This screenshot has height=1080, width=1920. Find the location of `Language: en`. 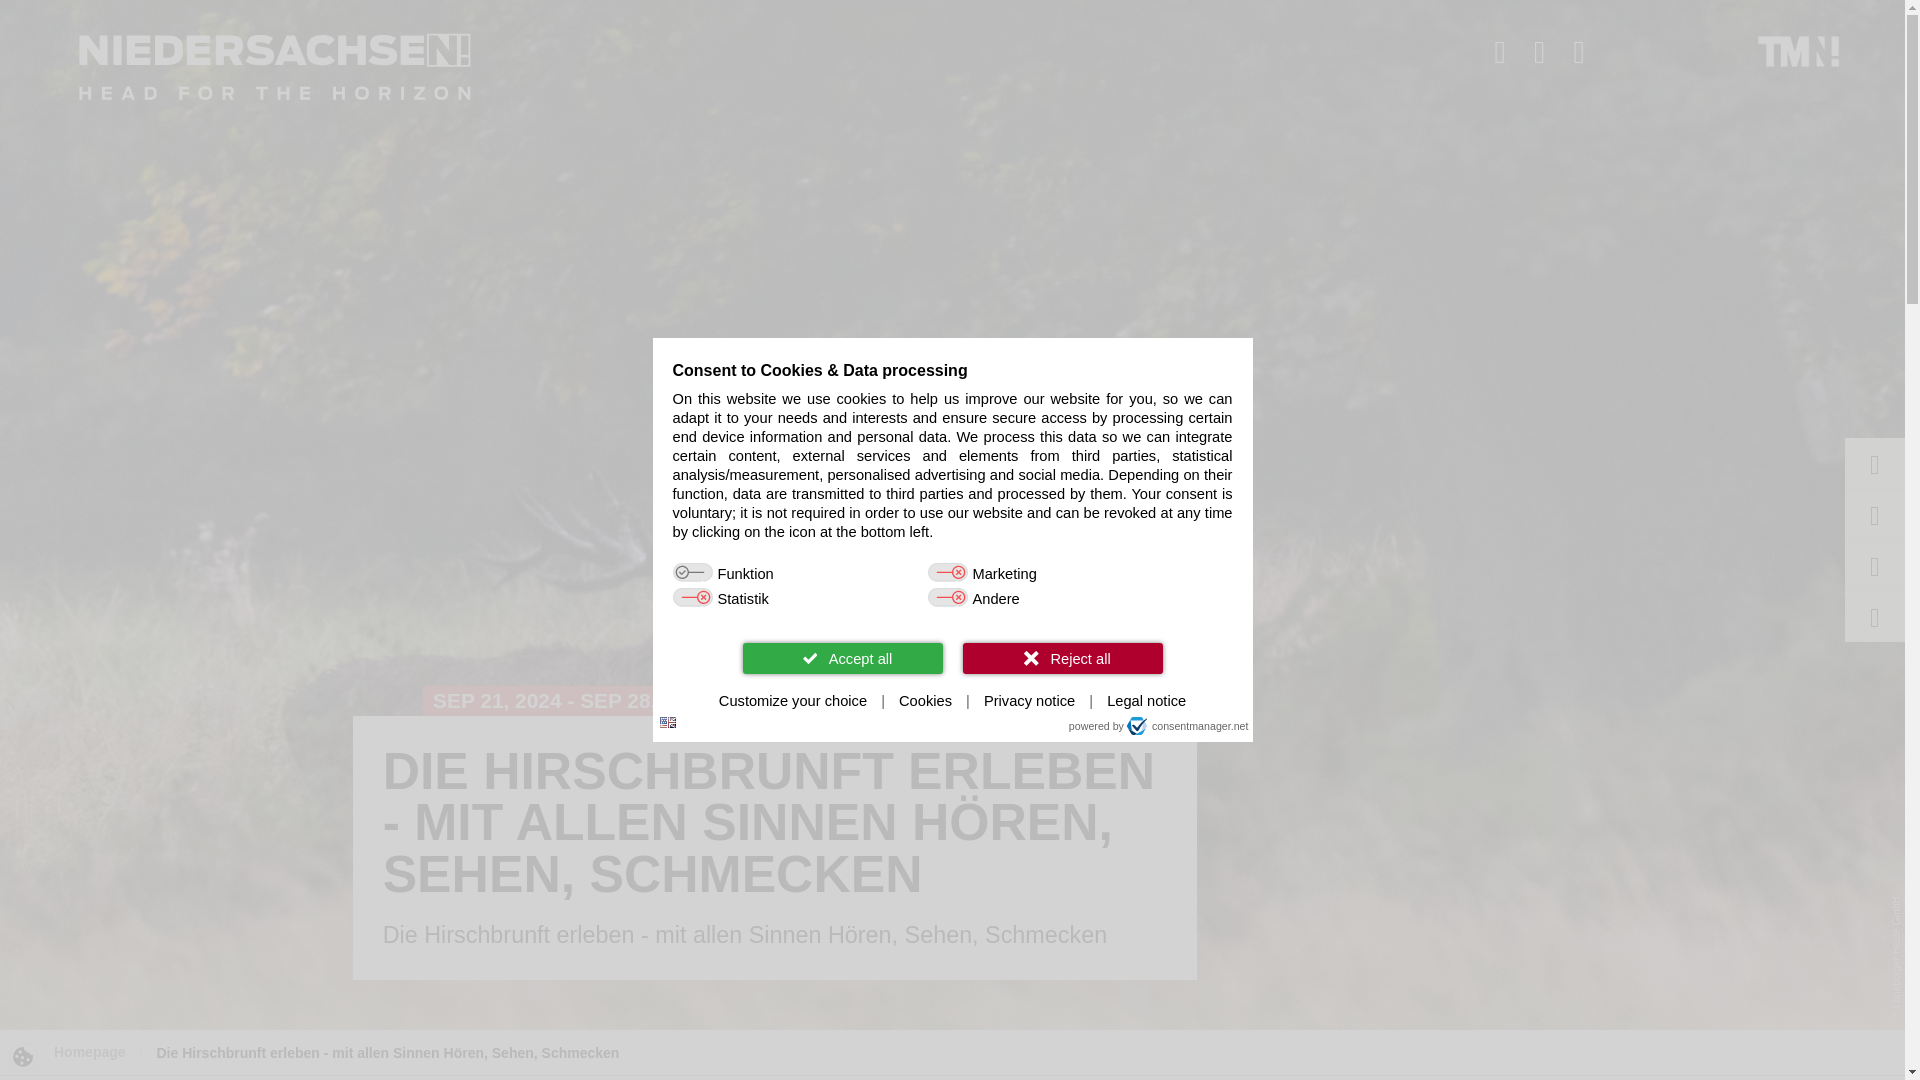

Language: en is located at coordinates (668, 722).